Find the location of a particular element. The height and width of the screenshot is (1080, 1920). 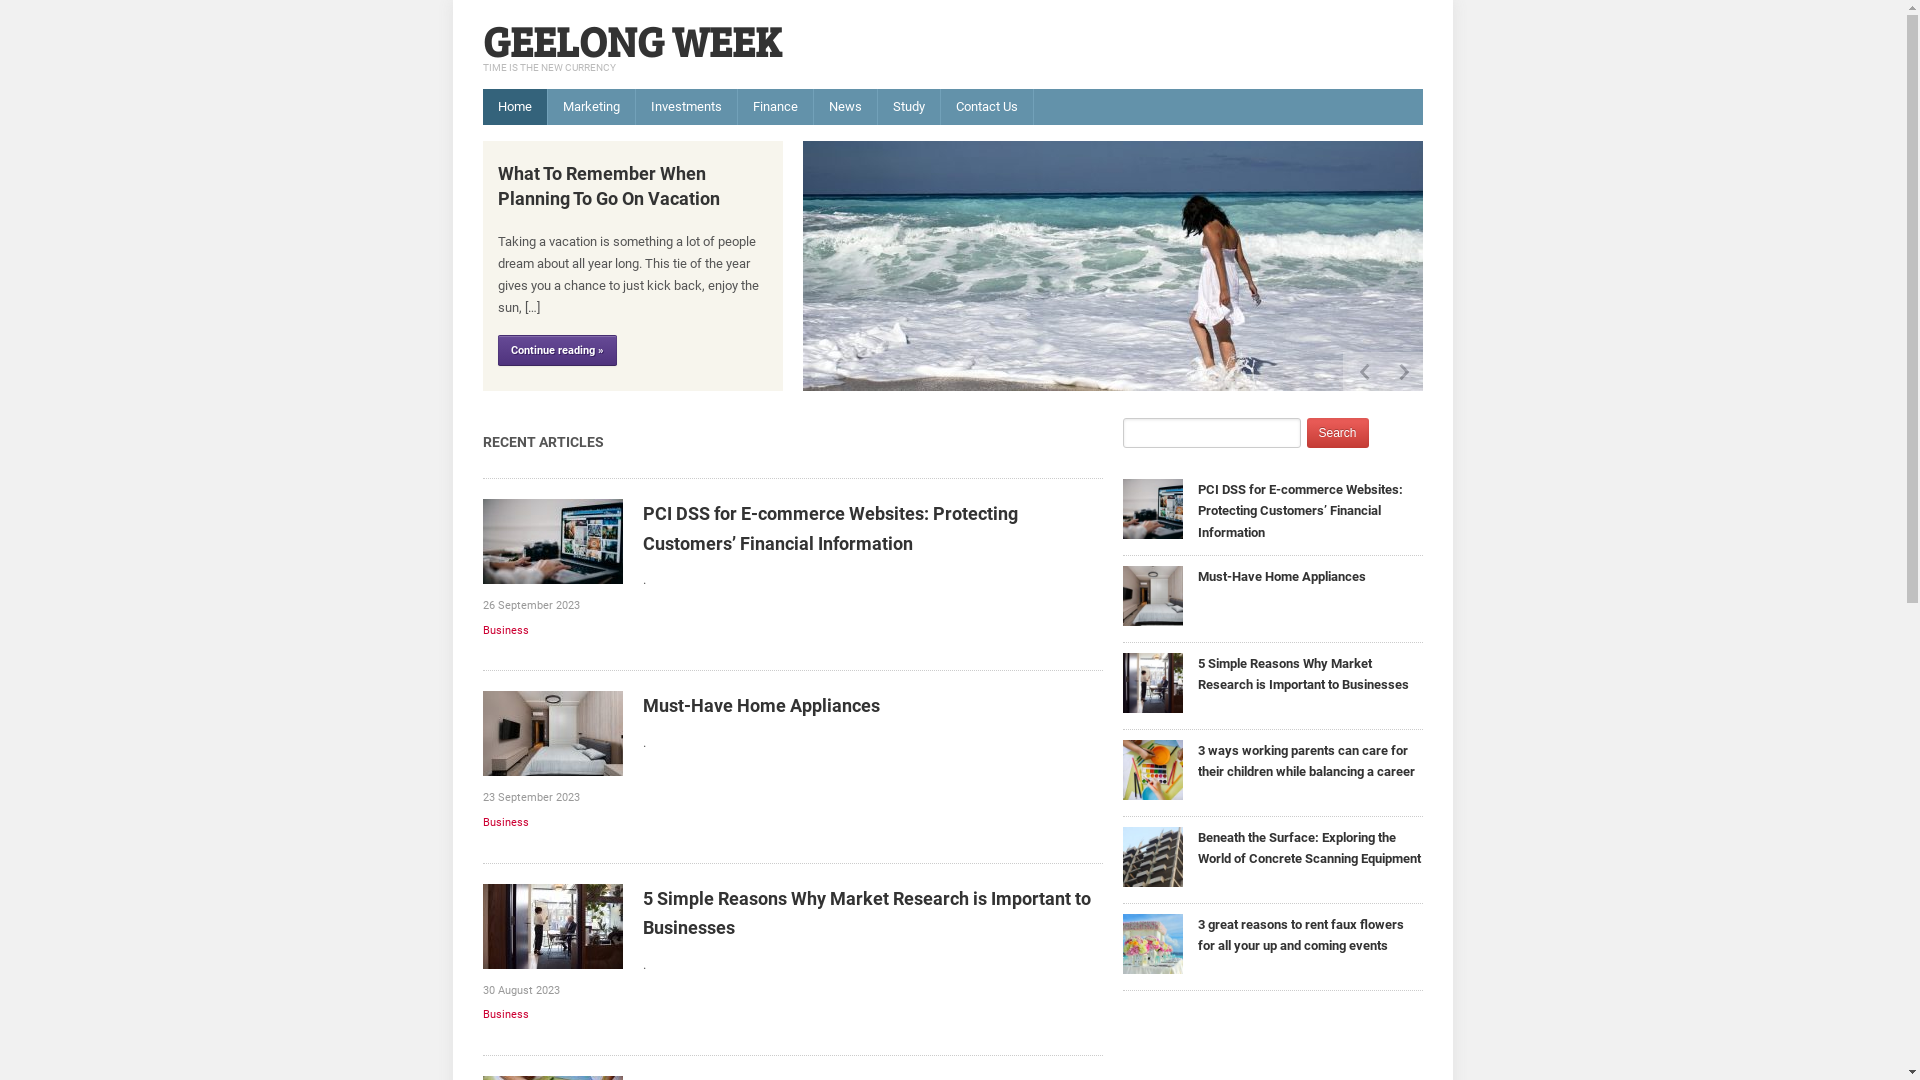

Business is located at coordinates (505, 630).